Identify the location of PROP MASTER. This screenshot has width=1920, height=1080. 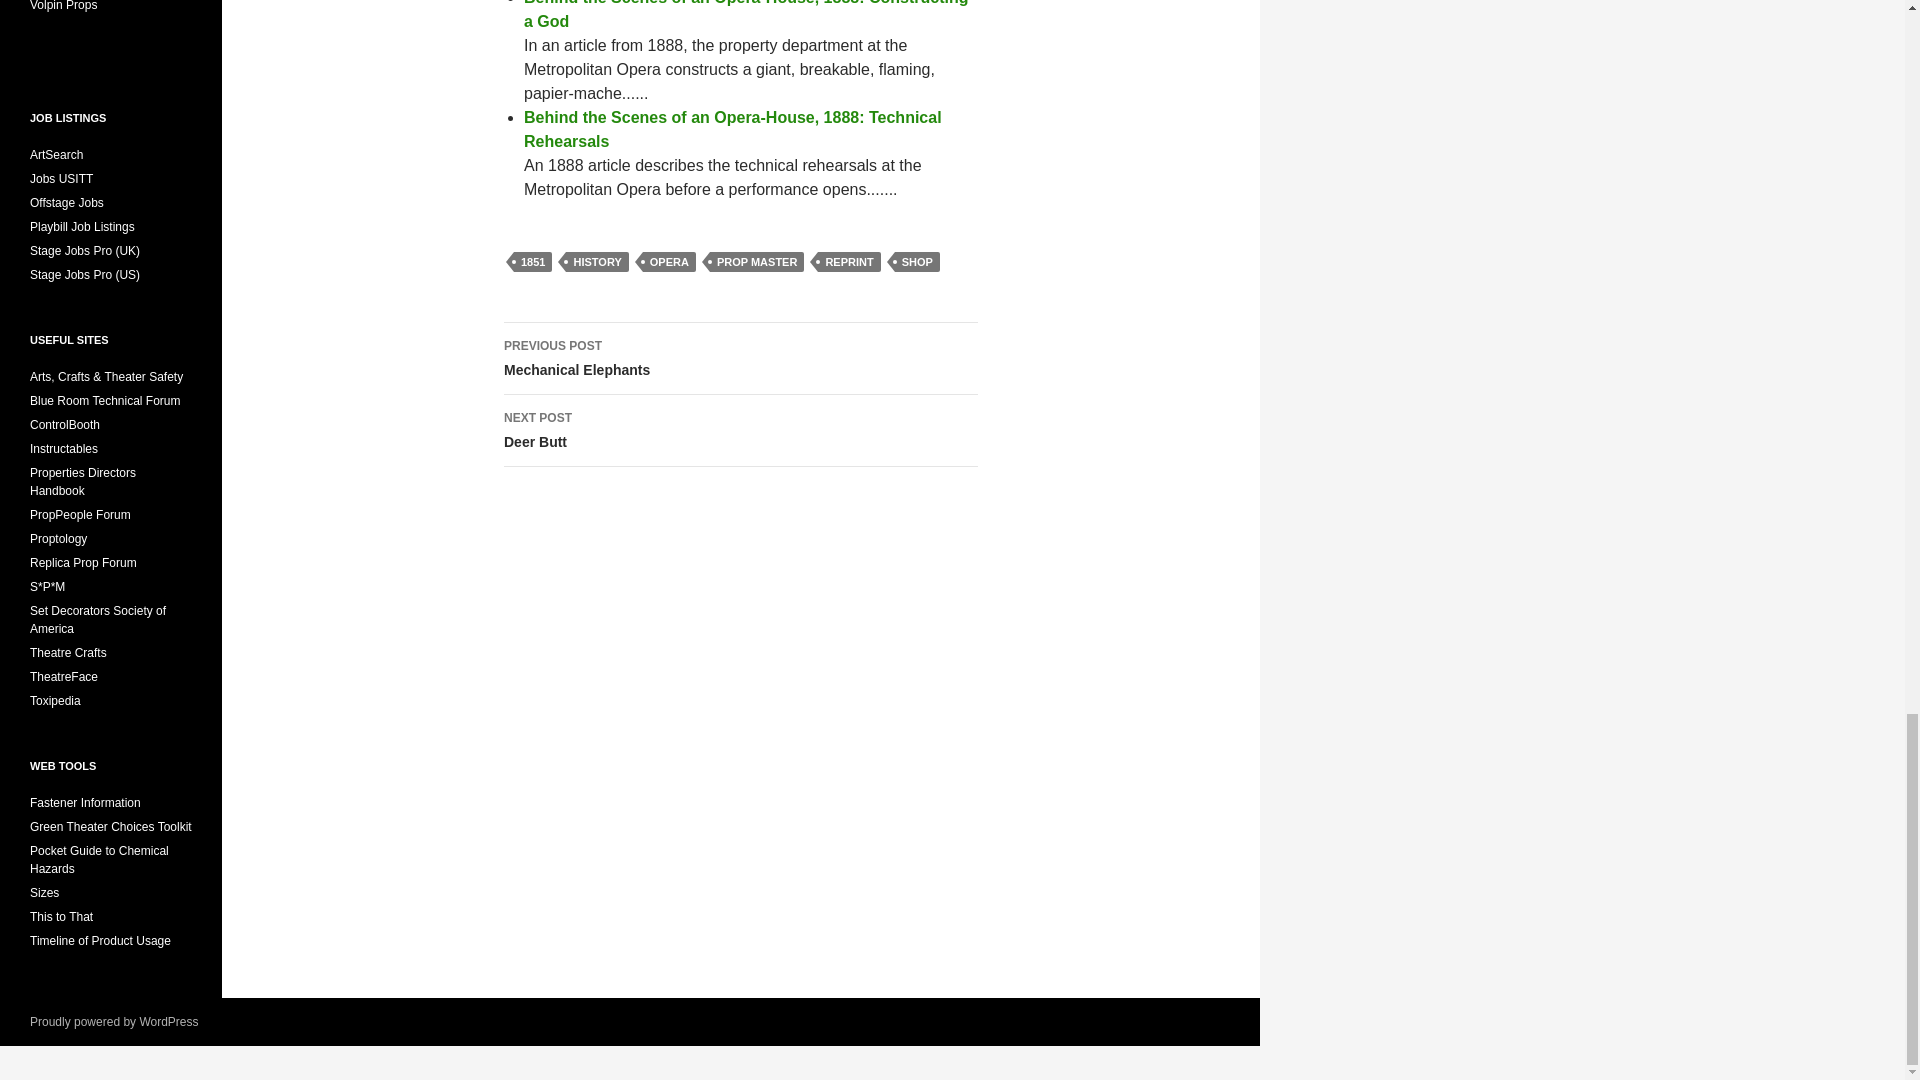
(757, 262).